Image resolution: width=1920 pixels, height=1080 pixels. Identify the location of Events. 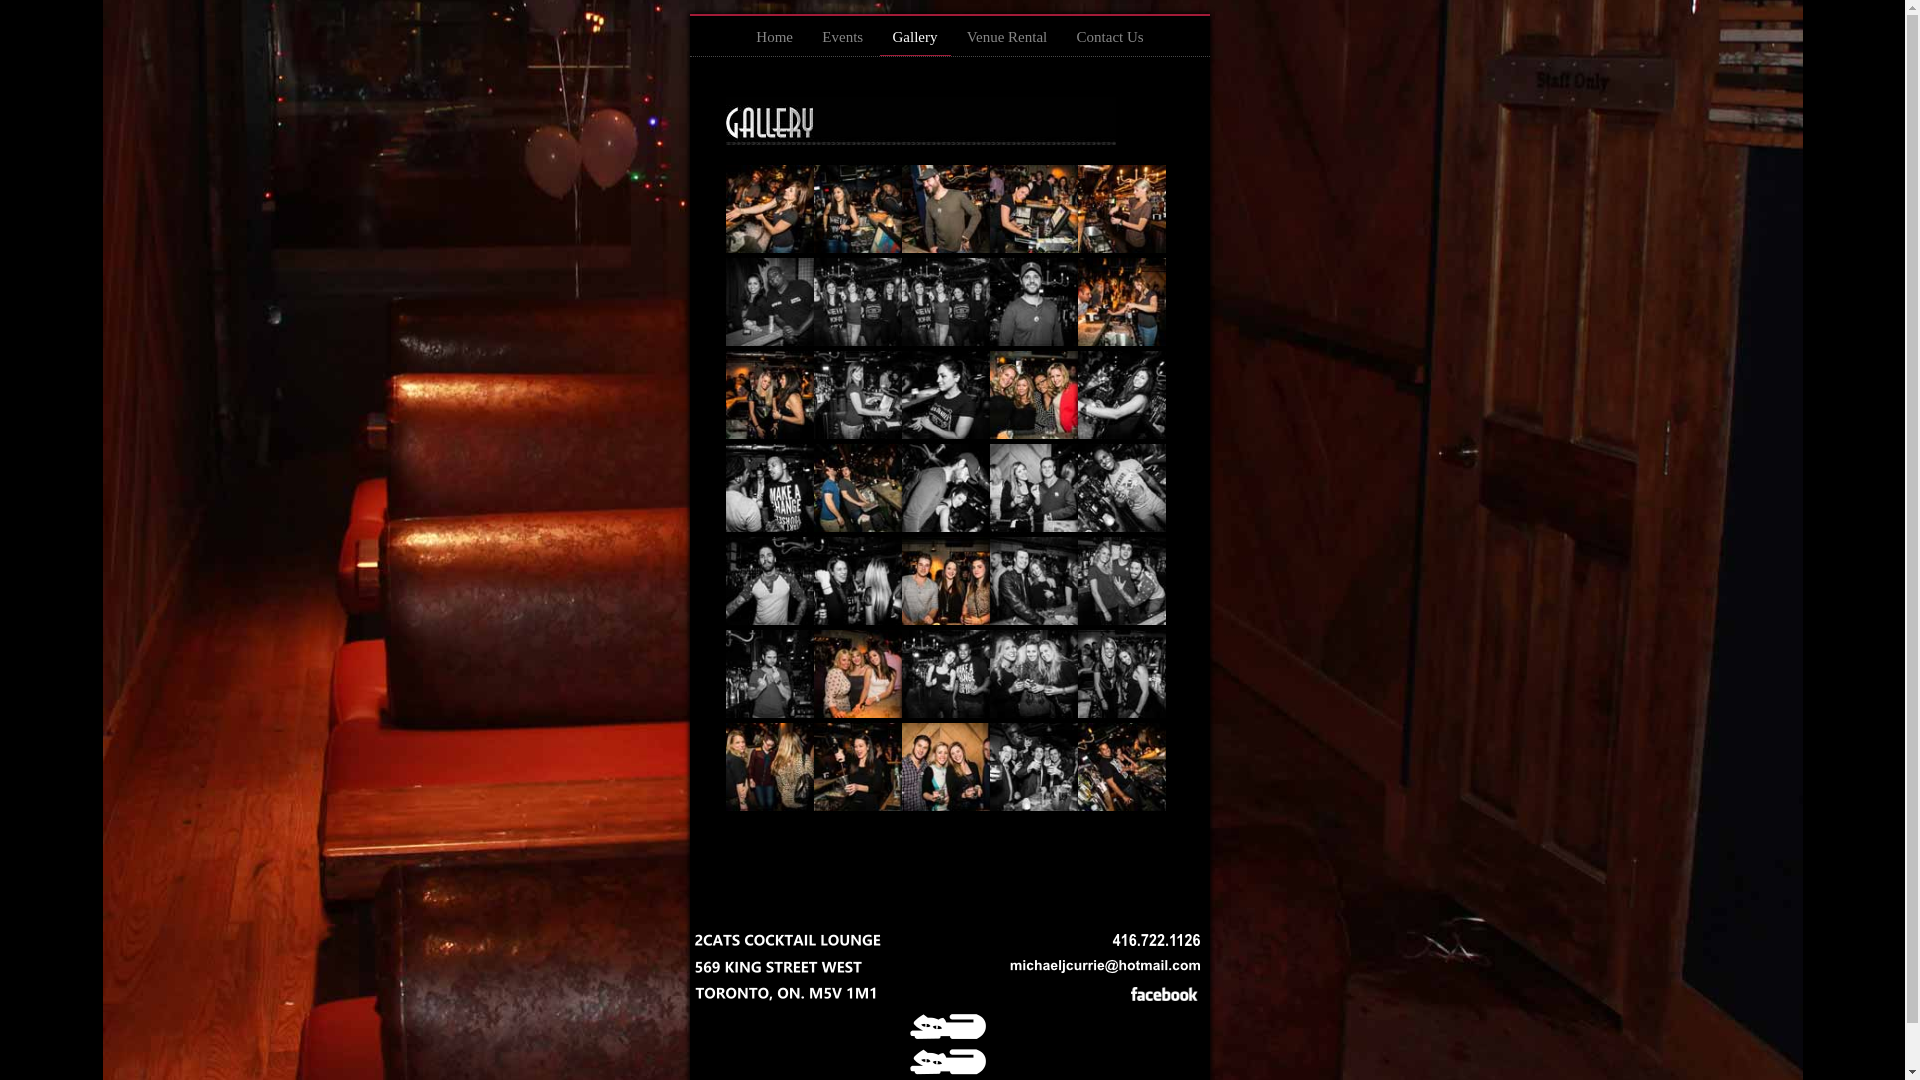
(842, 42).